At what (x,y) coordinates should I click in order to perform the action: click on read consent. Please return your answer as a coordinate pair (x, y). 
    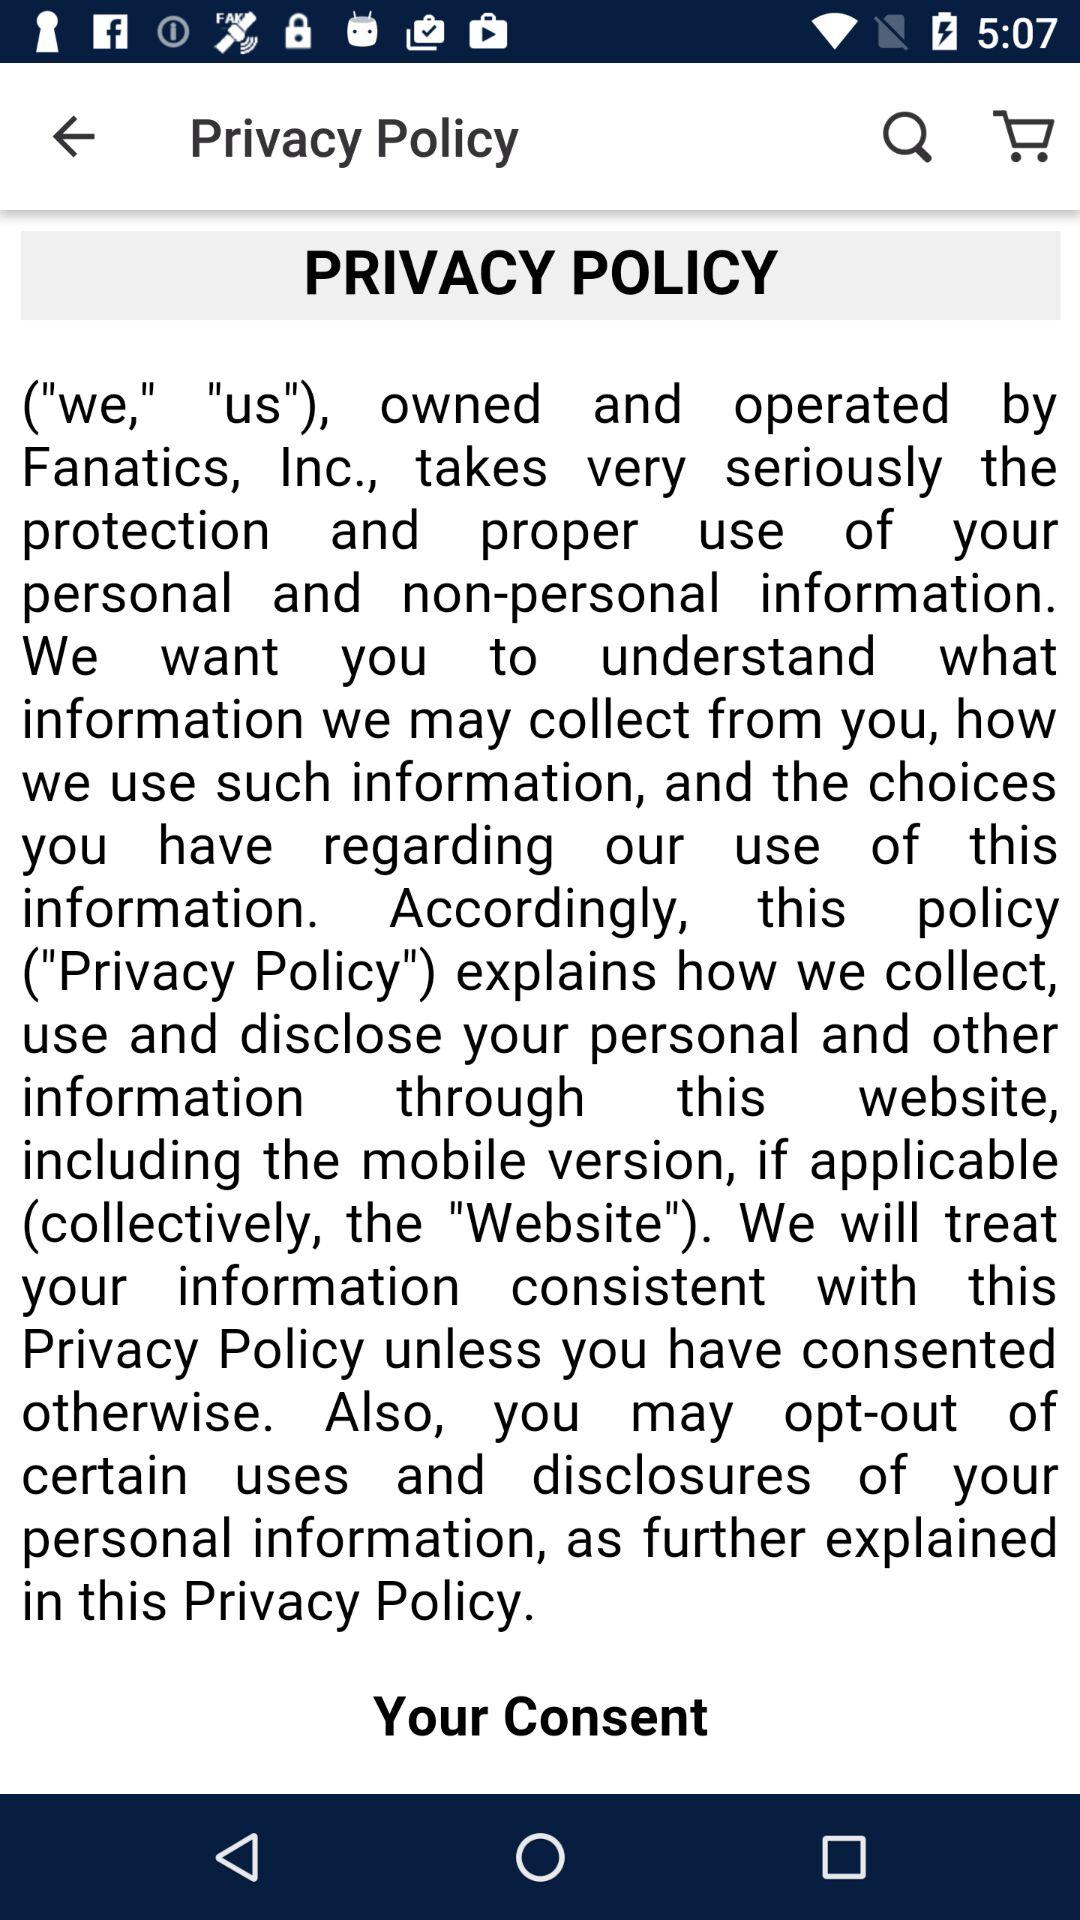
    Looking at the image, I should click on (540, 1002).